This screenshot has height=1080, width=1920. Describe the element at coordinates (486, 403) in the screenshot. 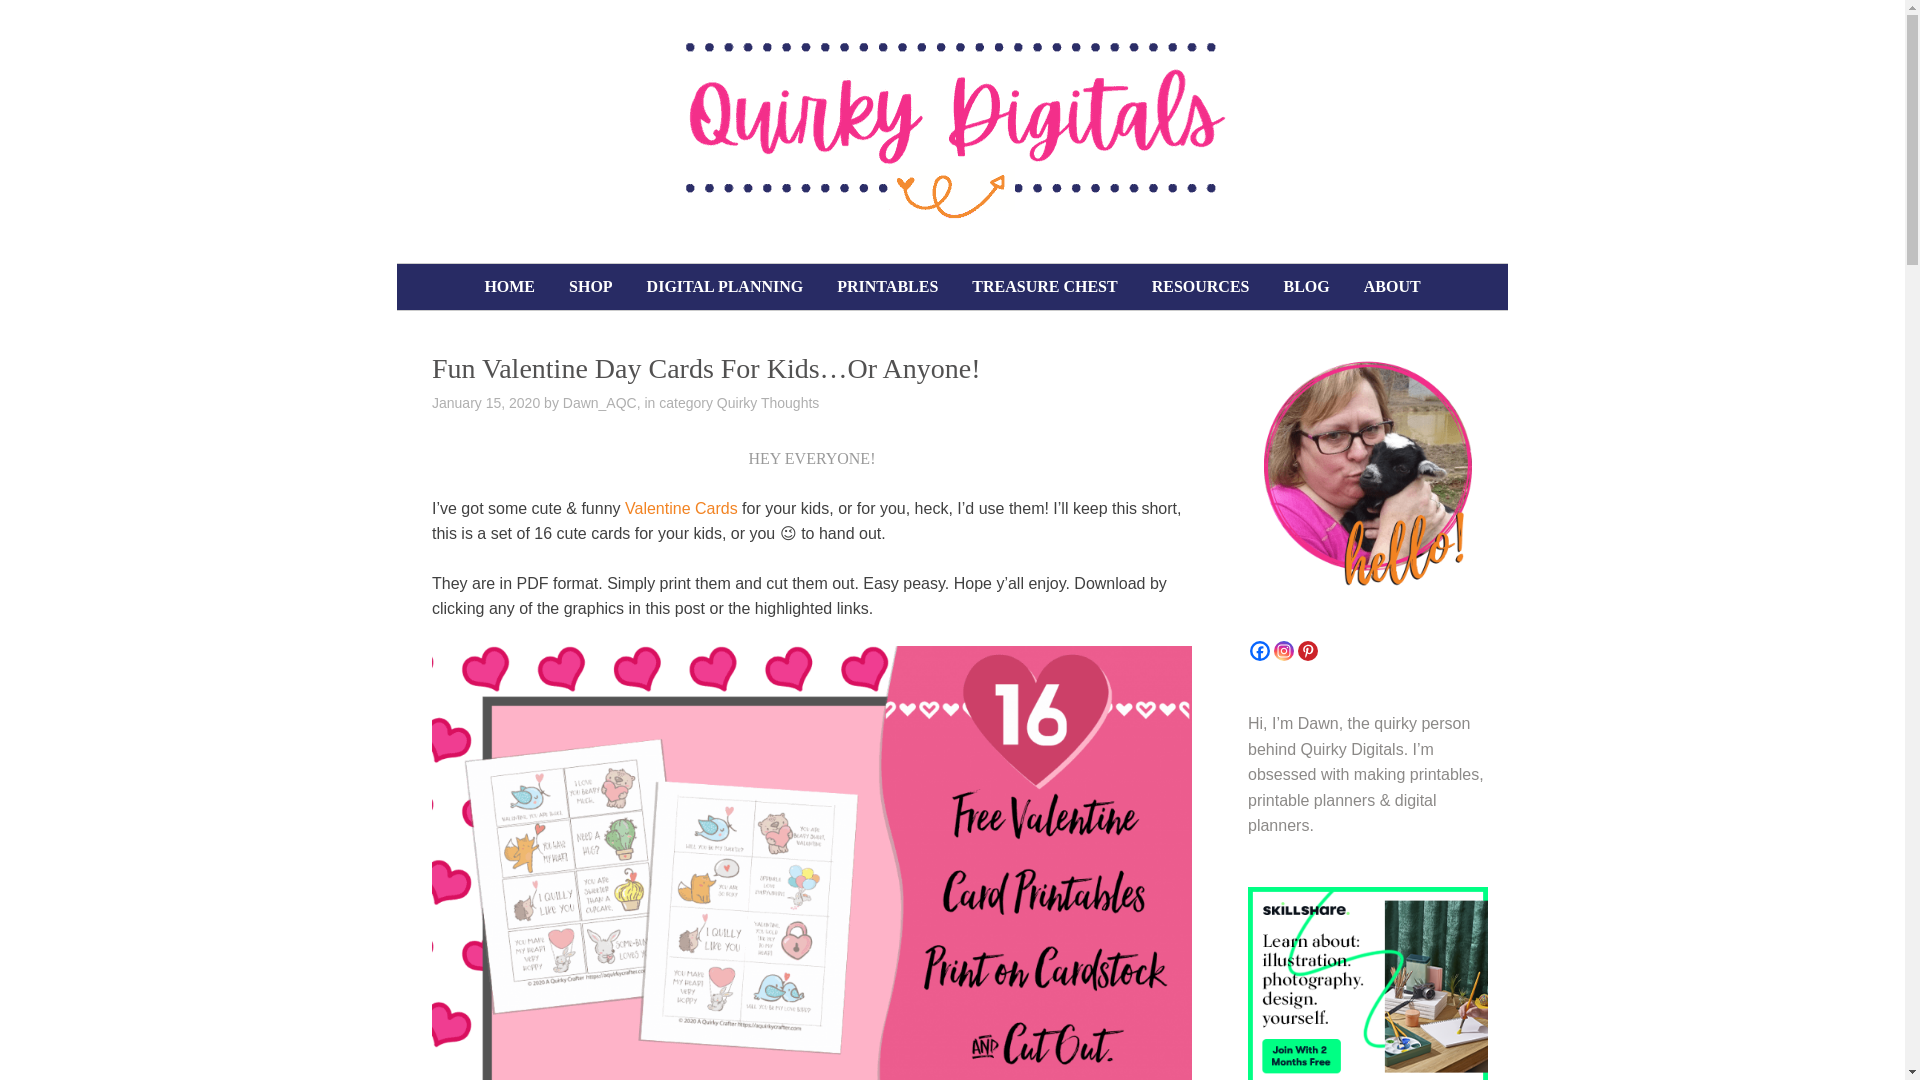

I see `January 15, 2020` at that location.